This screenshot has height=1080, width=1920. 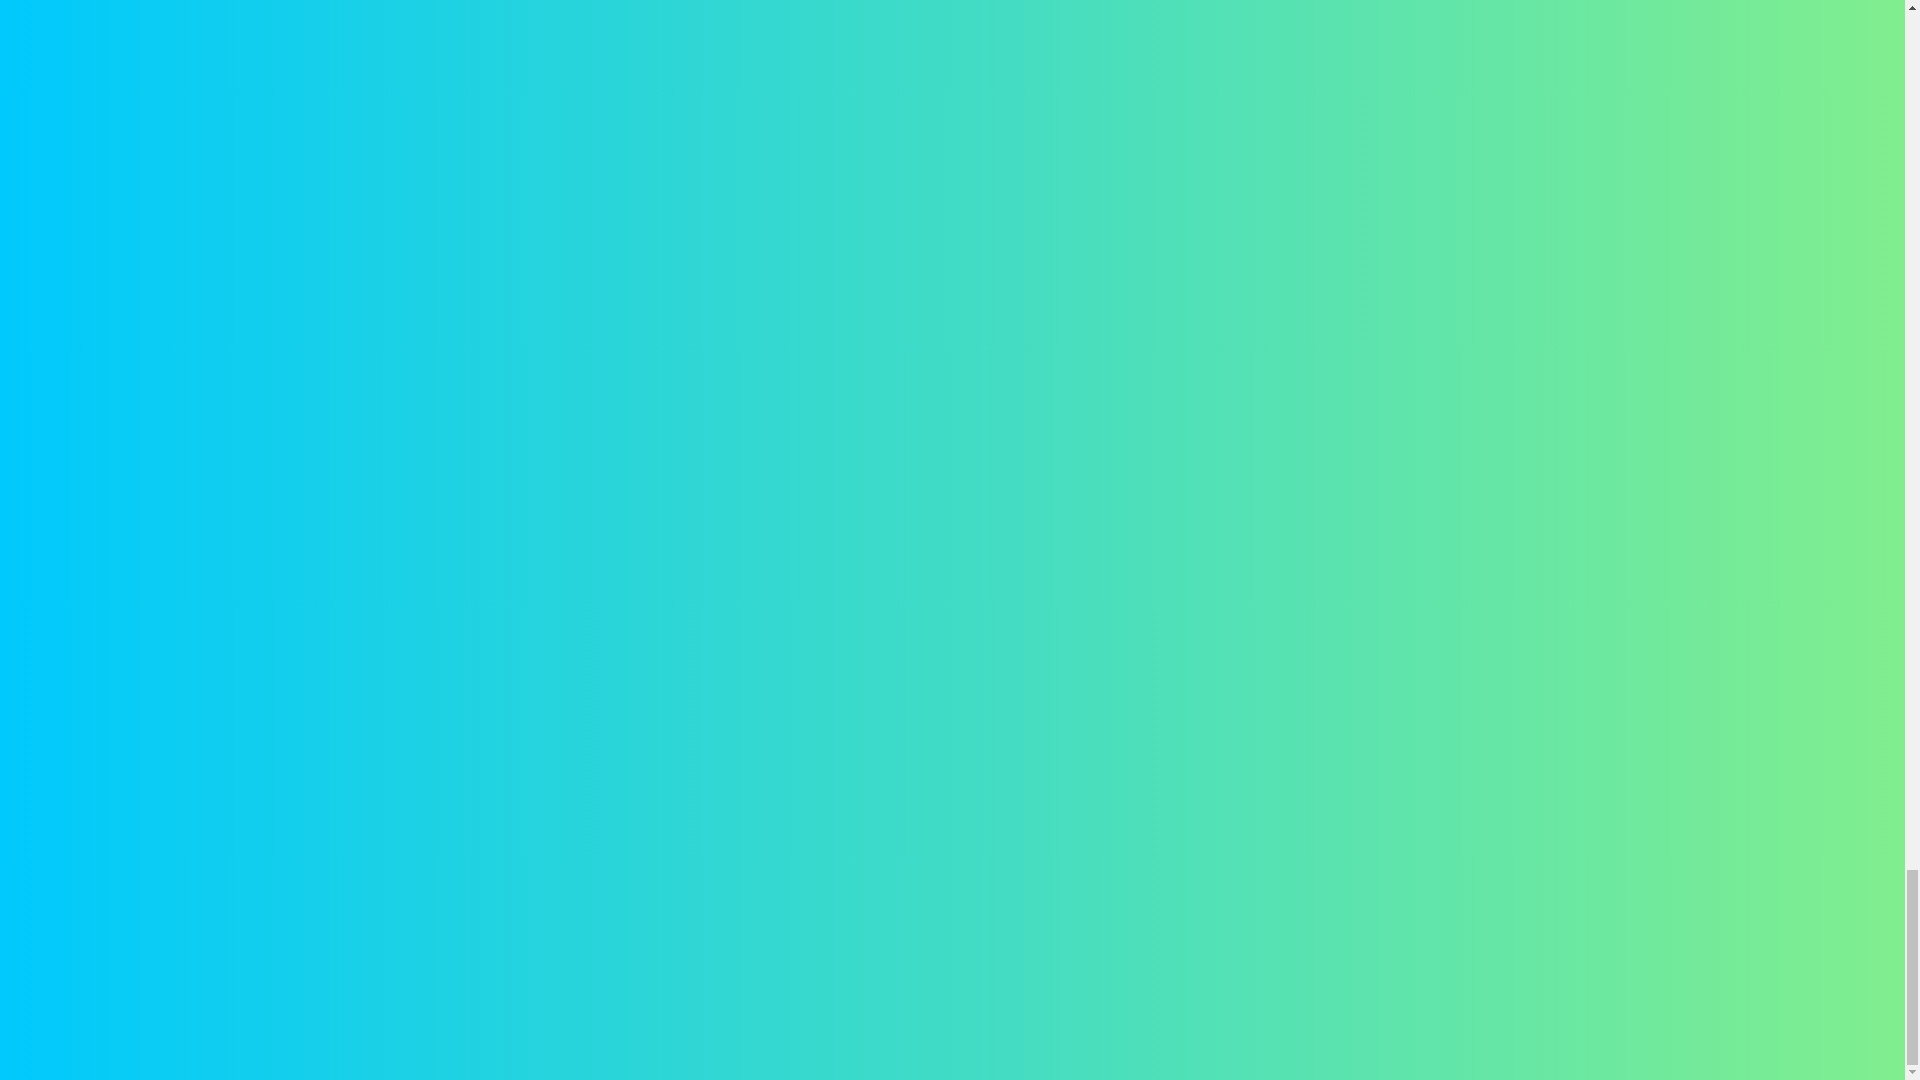 What do you see at coordinates (860, 866) in the screenshot?
I see `FAQS` at bounding box center [860, 866].